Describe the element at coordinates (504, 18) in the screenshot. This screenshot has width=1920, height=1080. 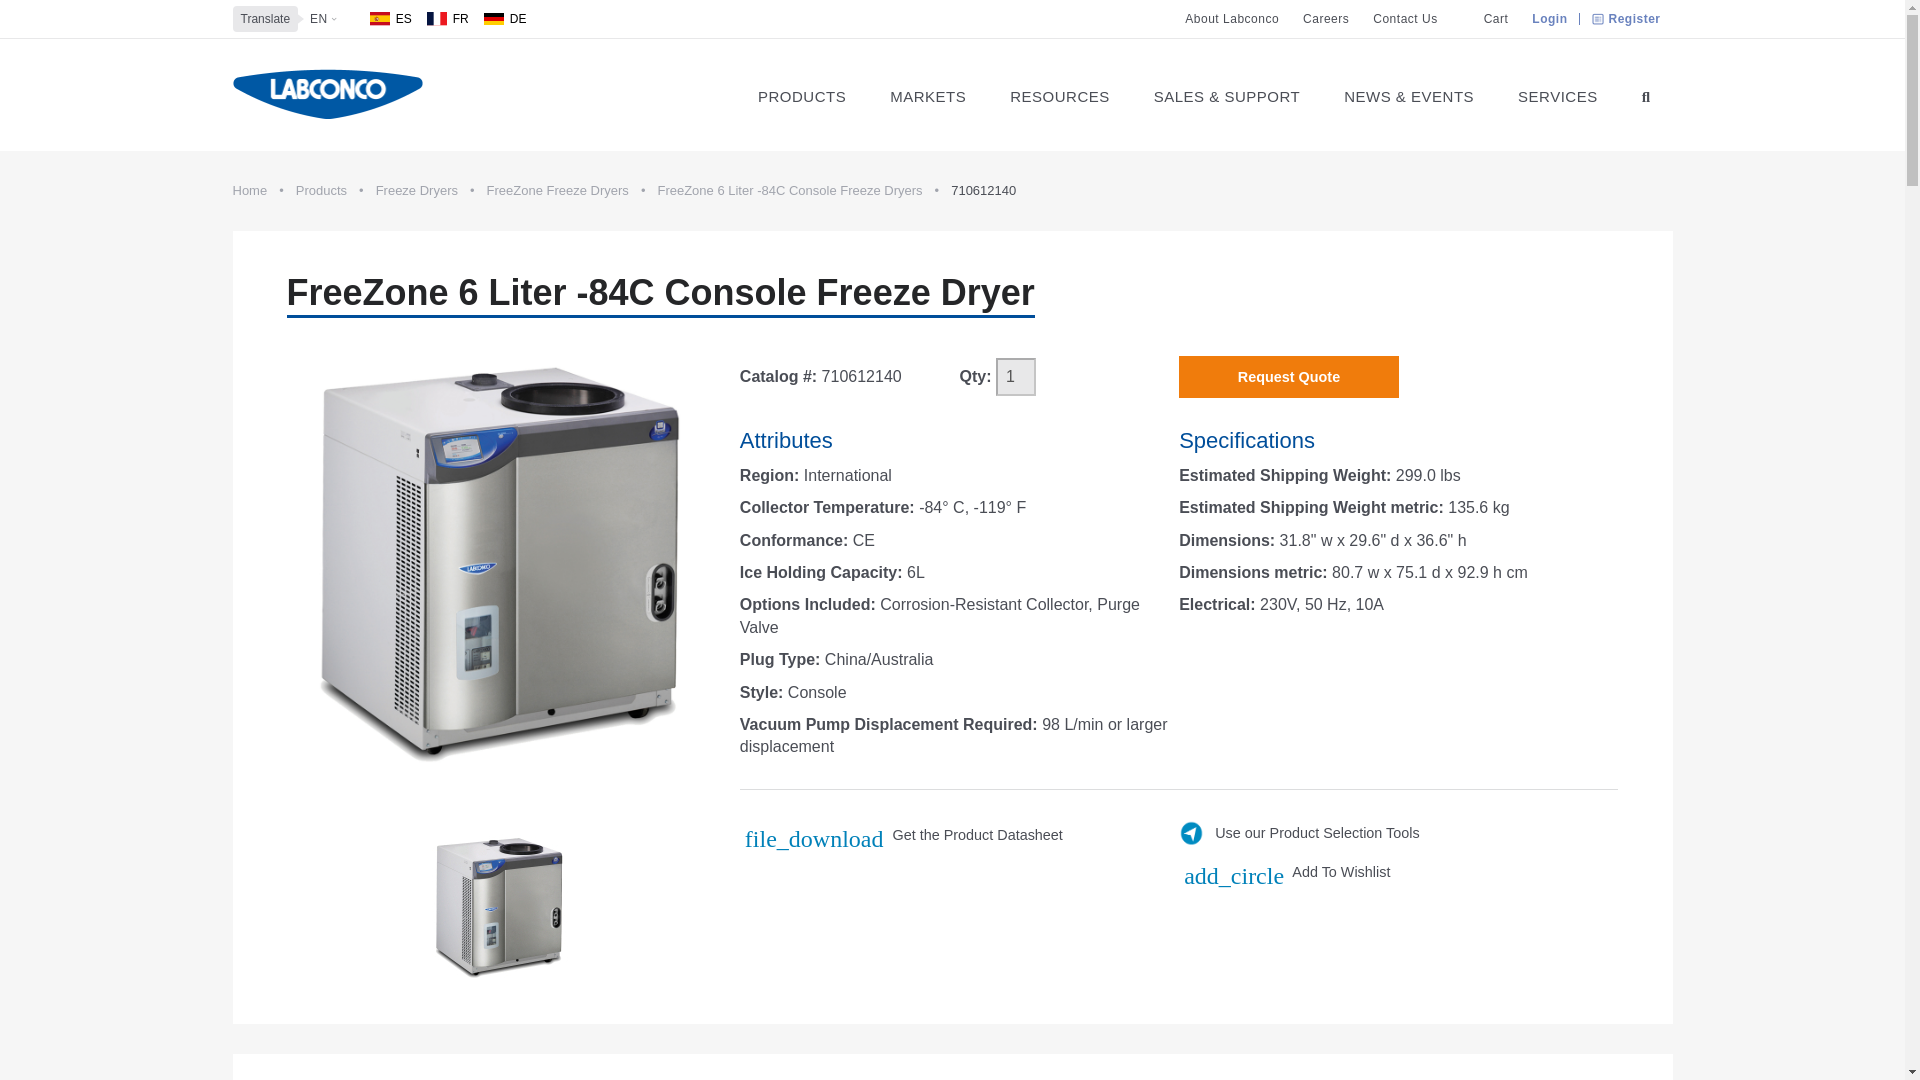
I see `DE` at that location.